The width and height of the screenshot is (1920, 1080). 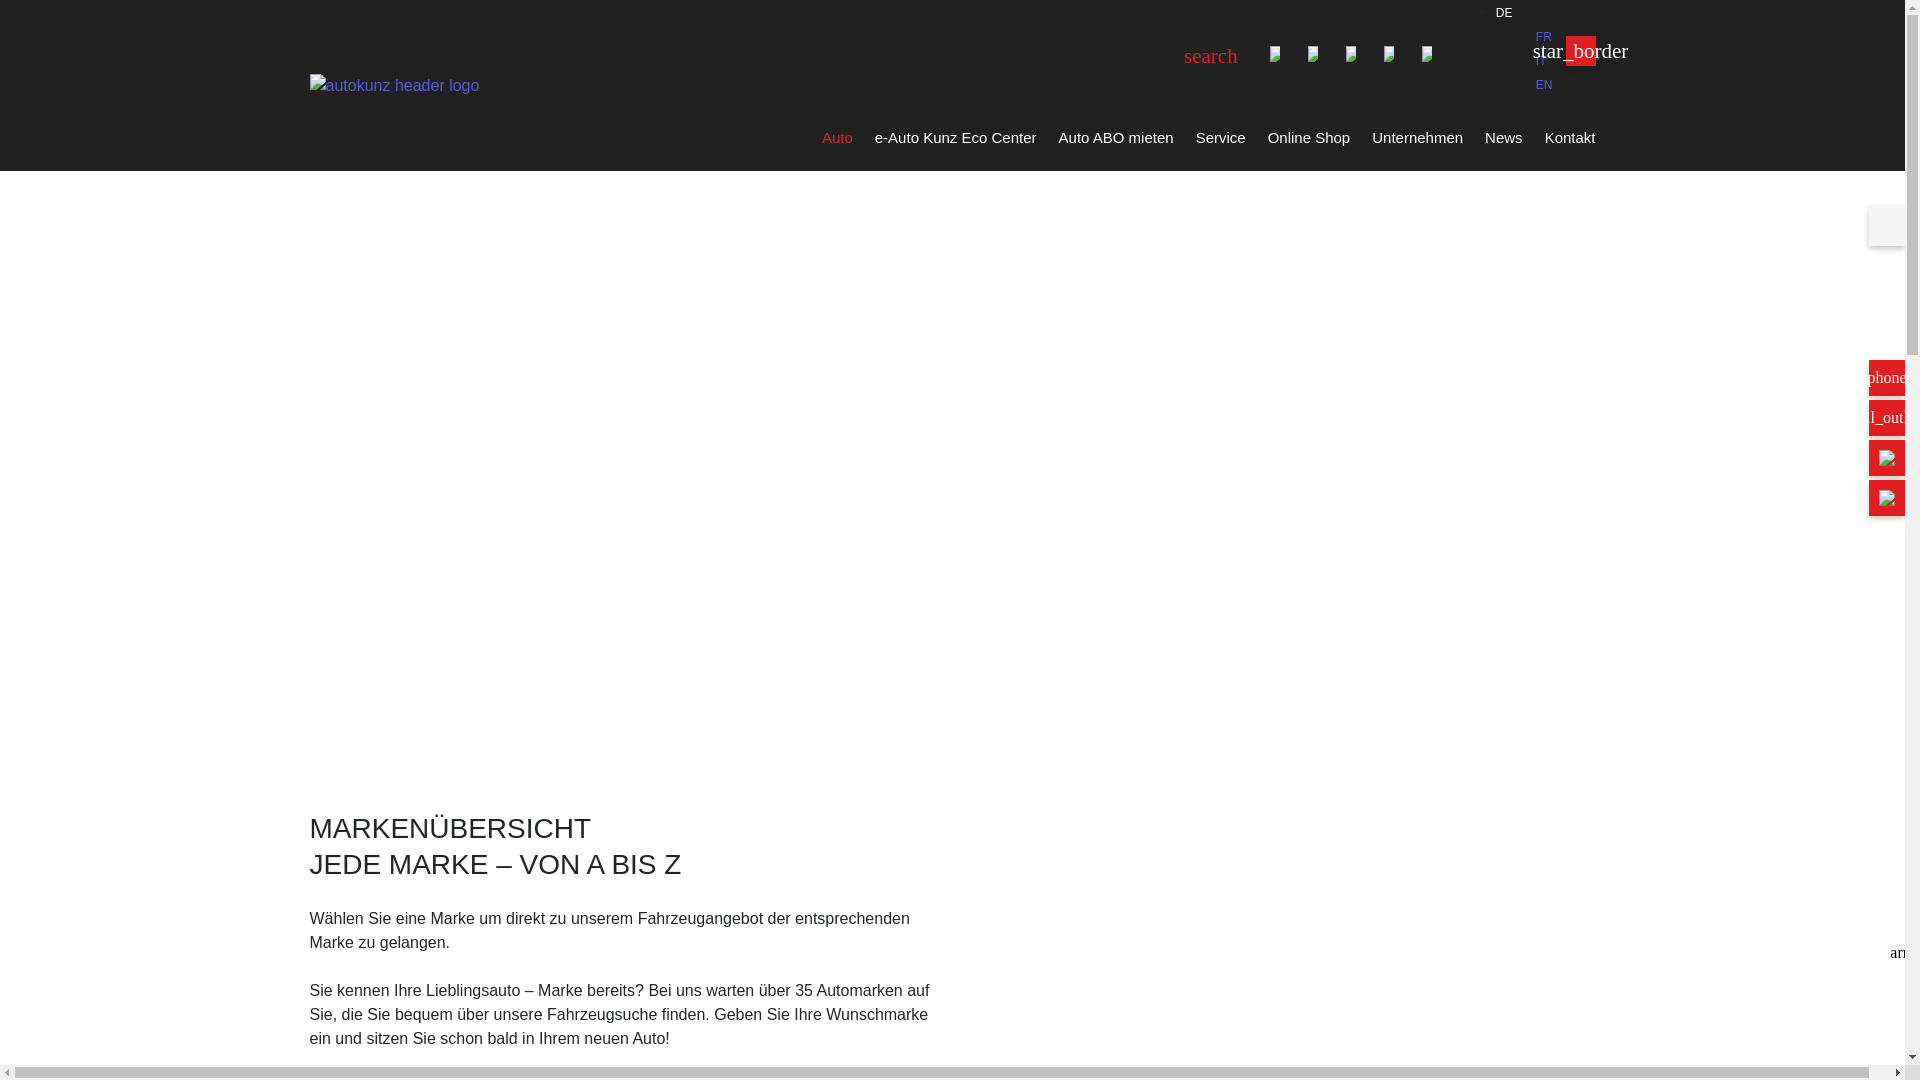 What do you see at coordinates (1887, 378) in the screenshot?
I see `phone` at bounding box center [1887, 378].